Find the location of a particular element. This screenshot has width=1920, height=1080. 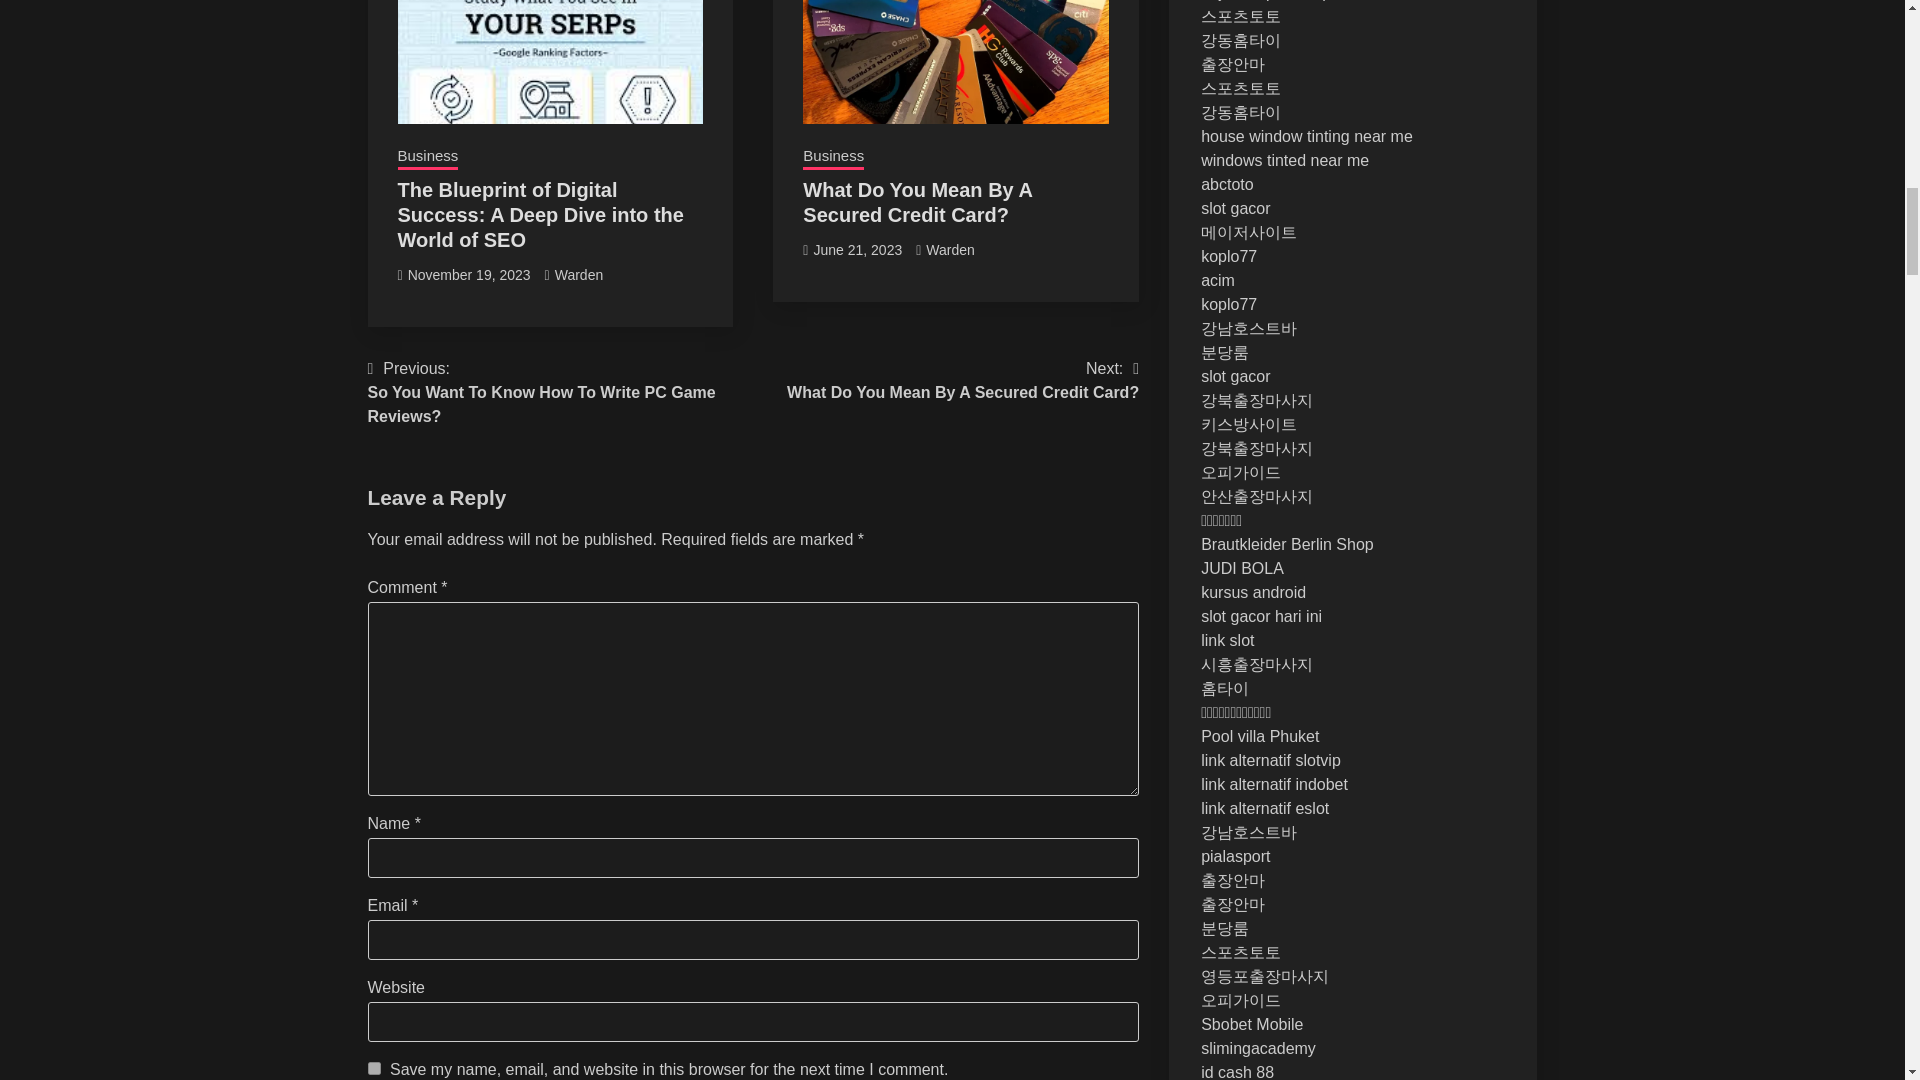

Business is located at coordinates (833, 157).